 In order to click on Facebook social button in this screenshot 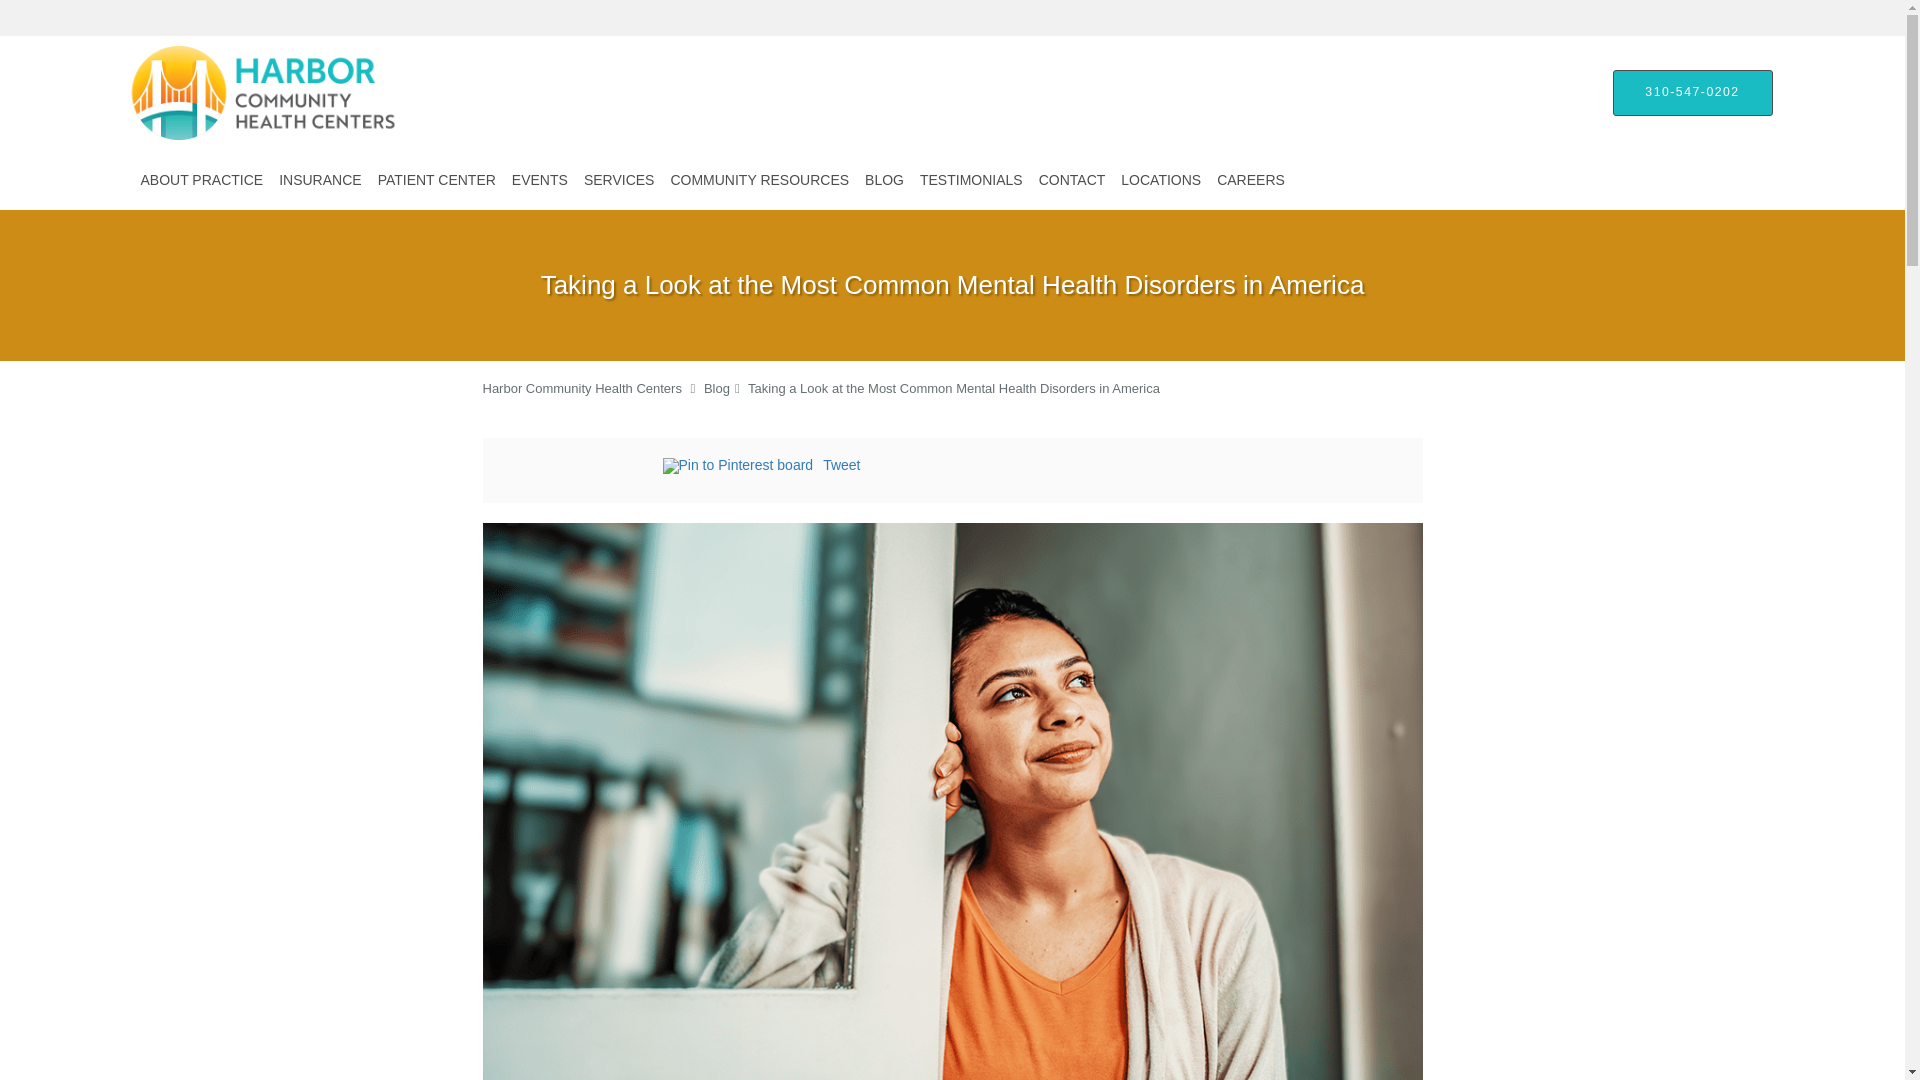, I will do `click(582, 468)`.